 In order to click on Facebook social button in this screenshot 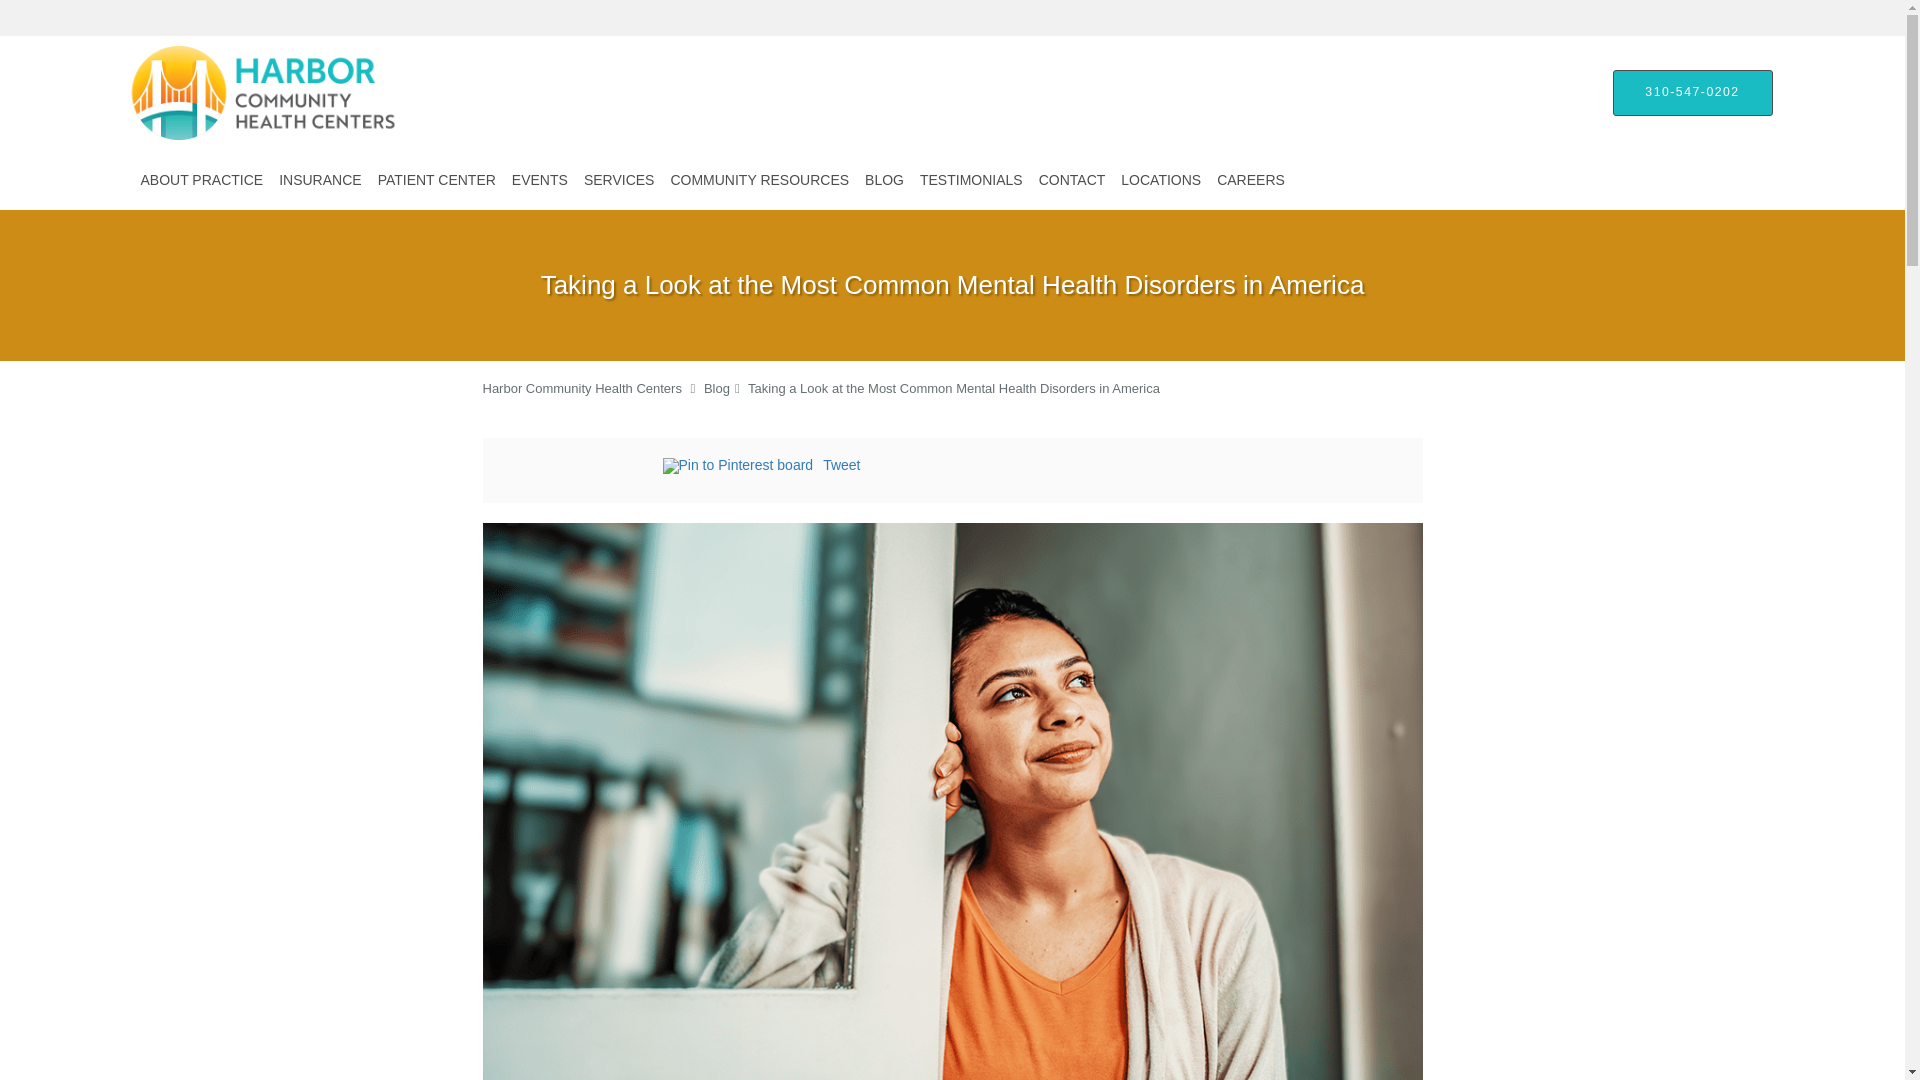, I will do `click(582, 468)`.